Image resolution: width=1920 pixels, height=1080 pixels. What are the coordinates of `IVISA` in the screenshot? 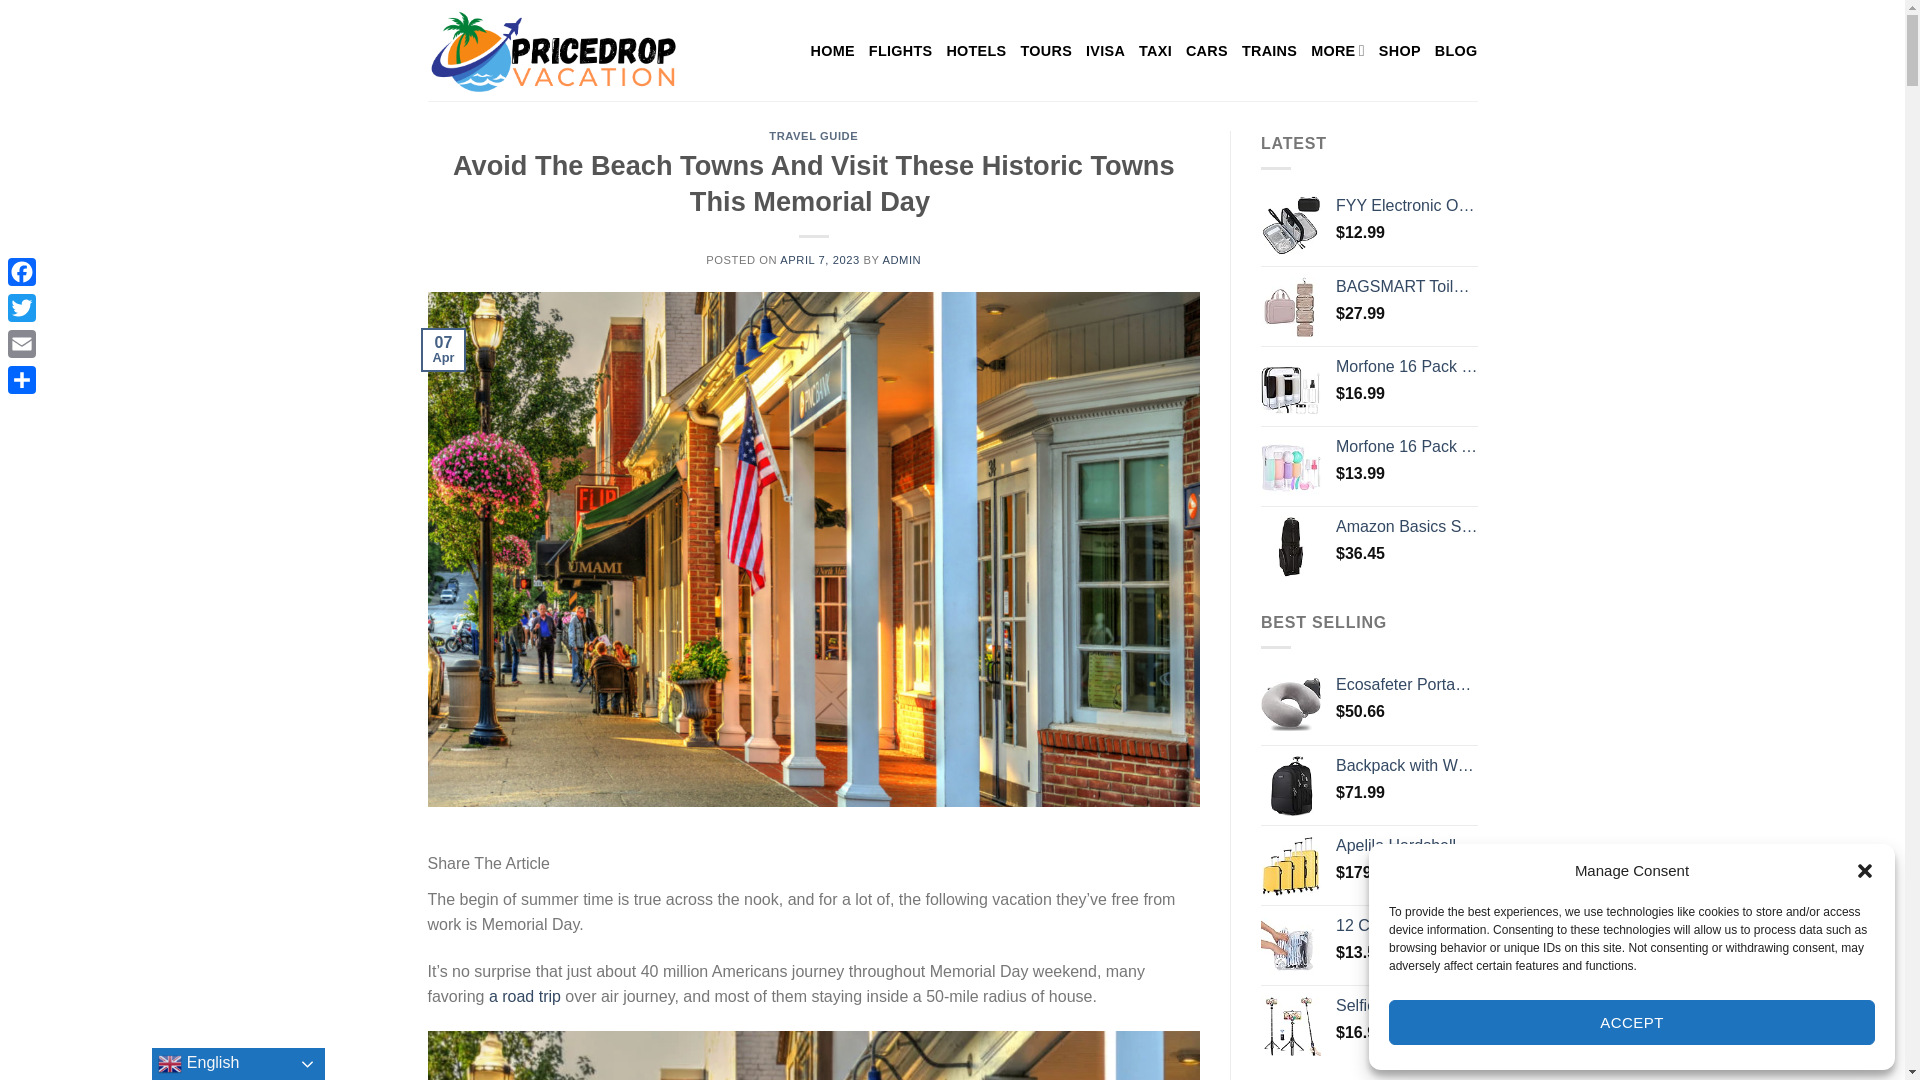 It's located at (1106, 50).